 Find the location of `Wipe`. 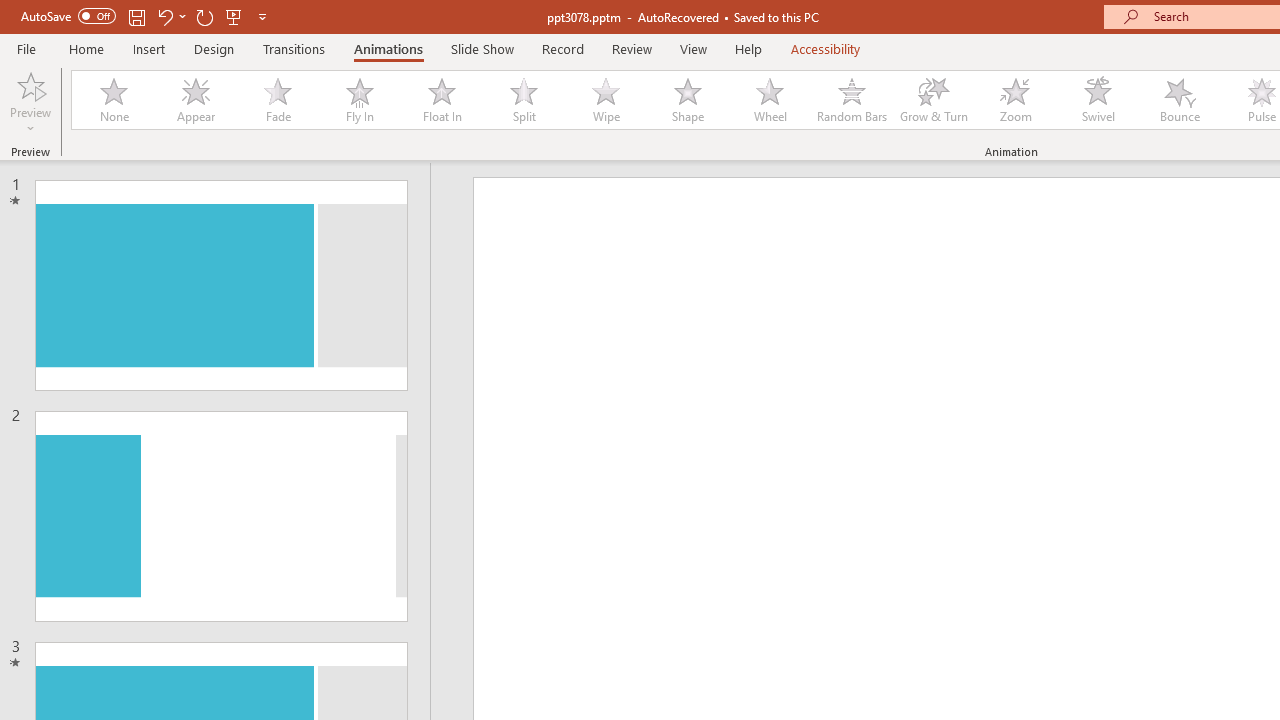

Wipe is located at coordinates (605, 100).